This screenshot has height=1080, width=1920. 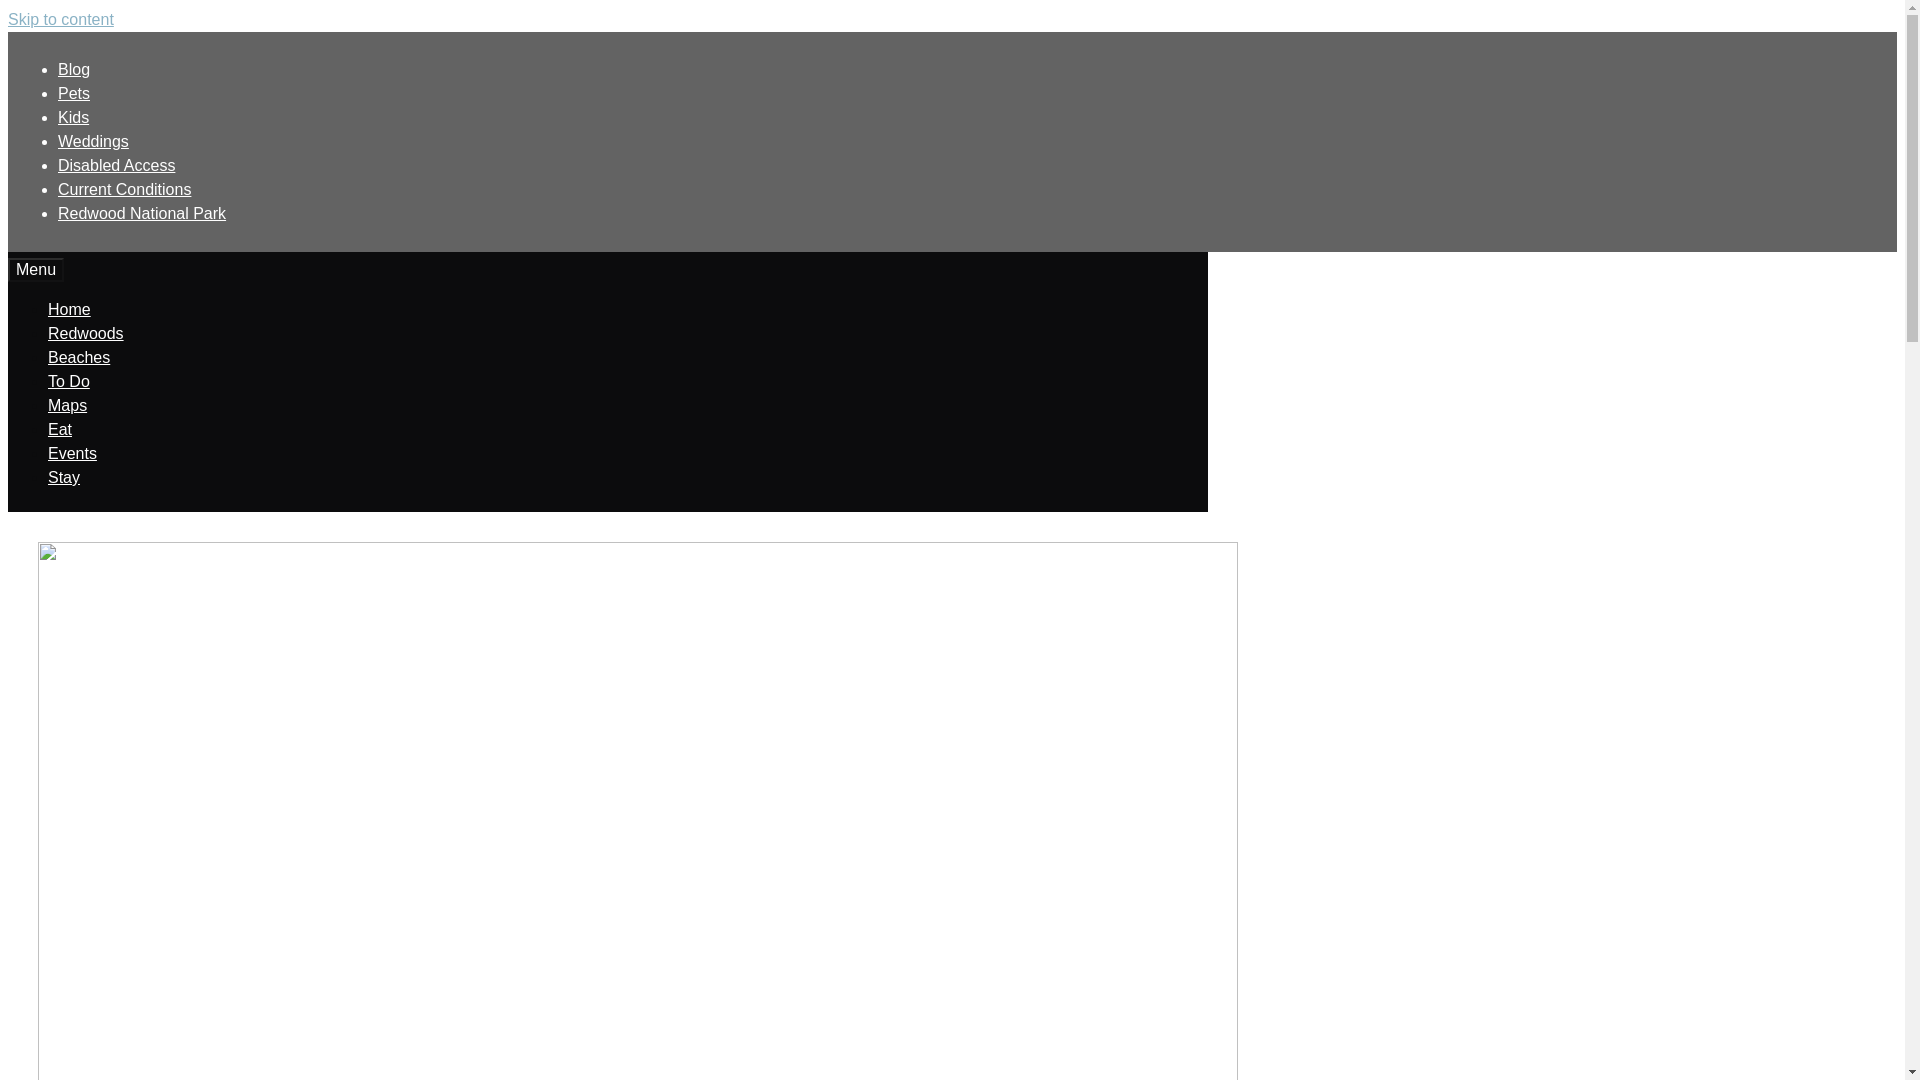 What do you see at coordinates (78, 357) in the screenshot?
I see `Beaches` at bounding box center [78, 357].